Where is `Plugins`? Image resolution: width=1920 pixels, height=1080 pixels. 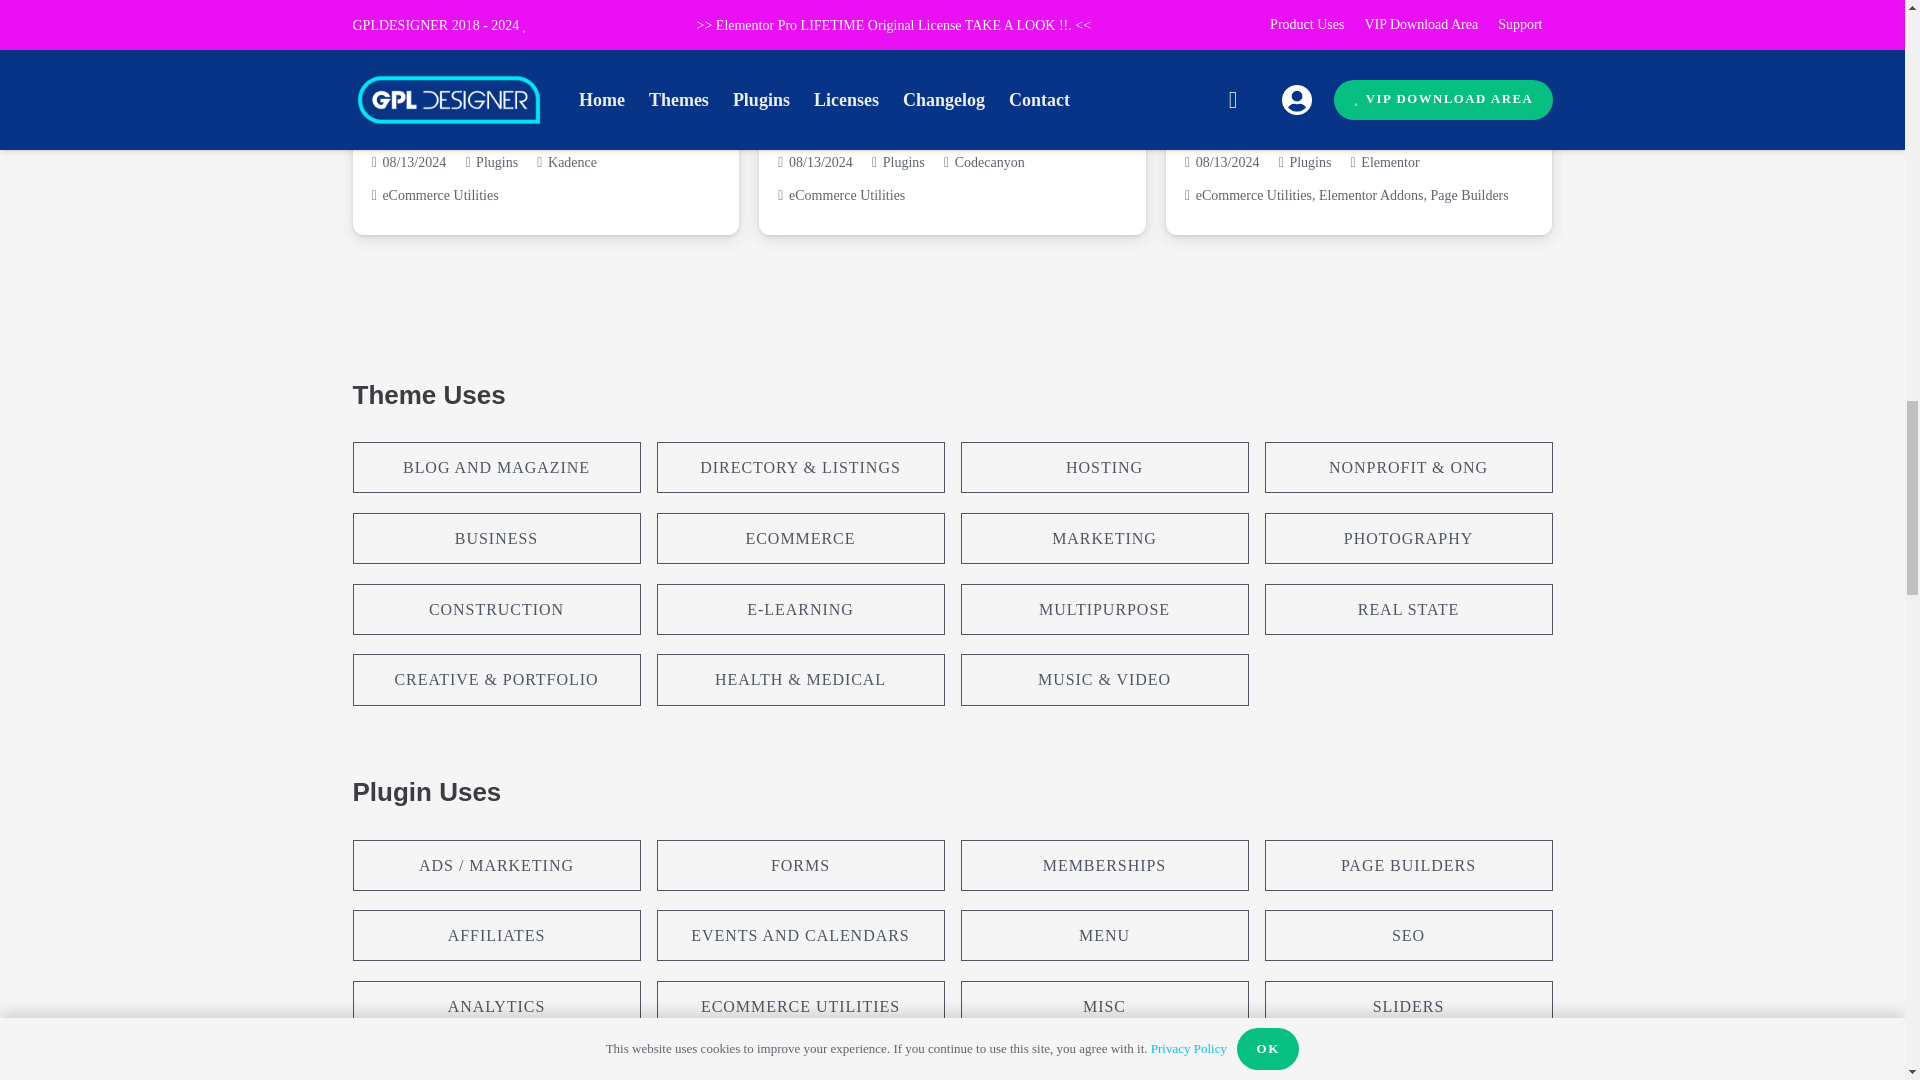
Plugins is located at coordinates (904, 162).